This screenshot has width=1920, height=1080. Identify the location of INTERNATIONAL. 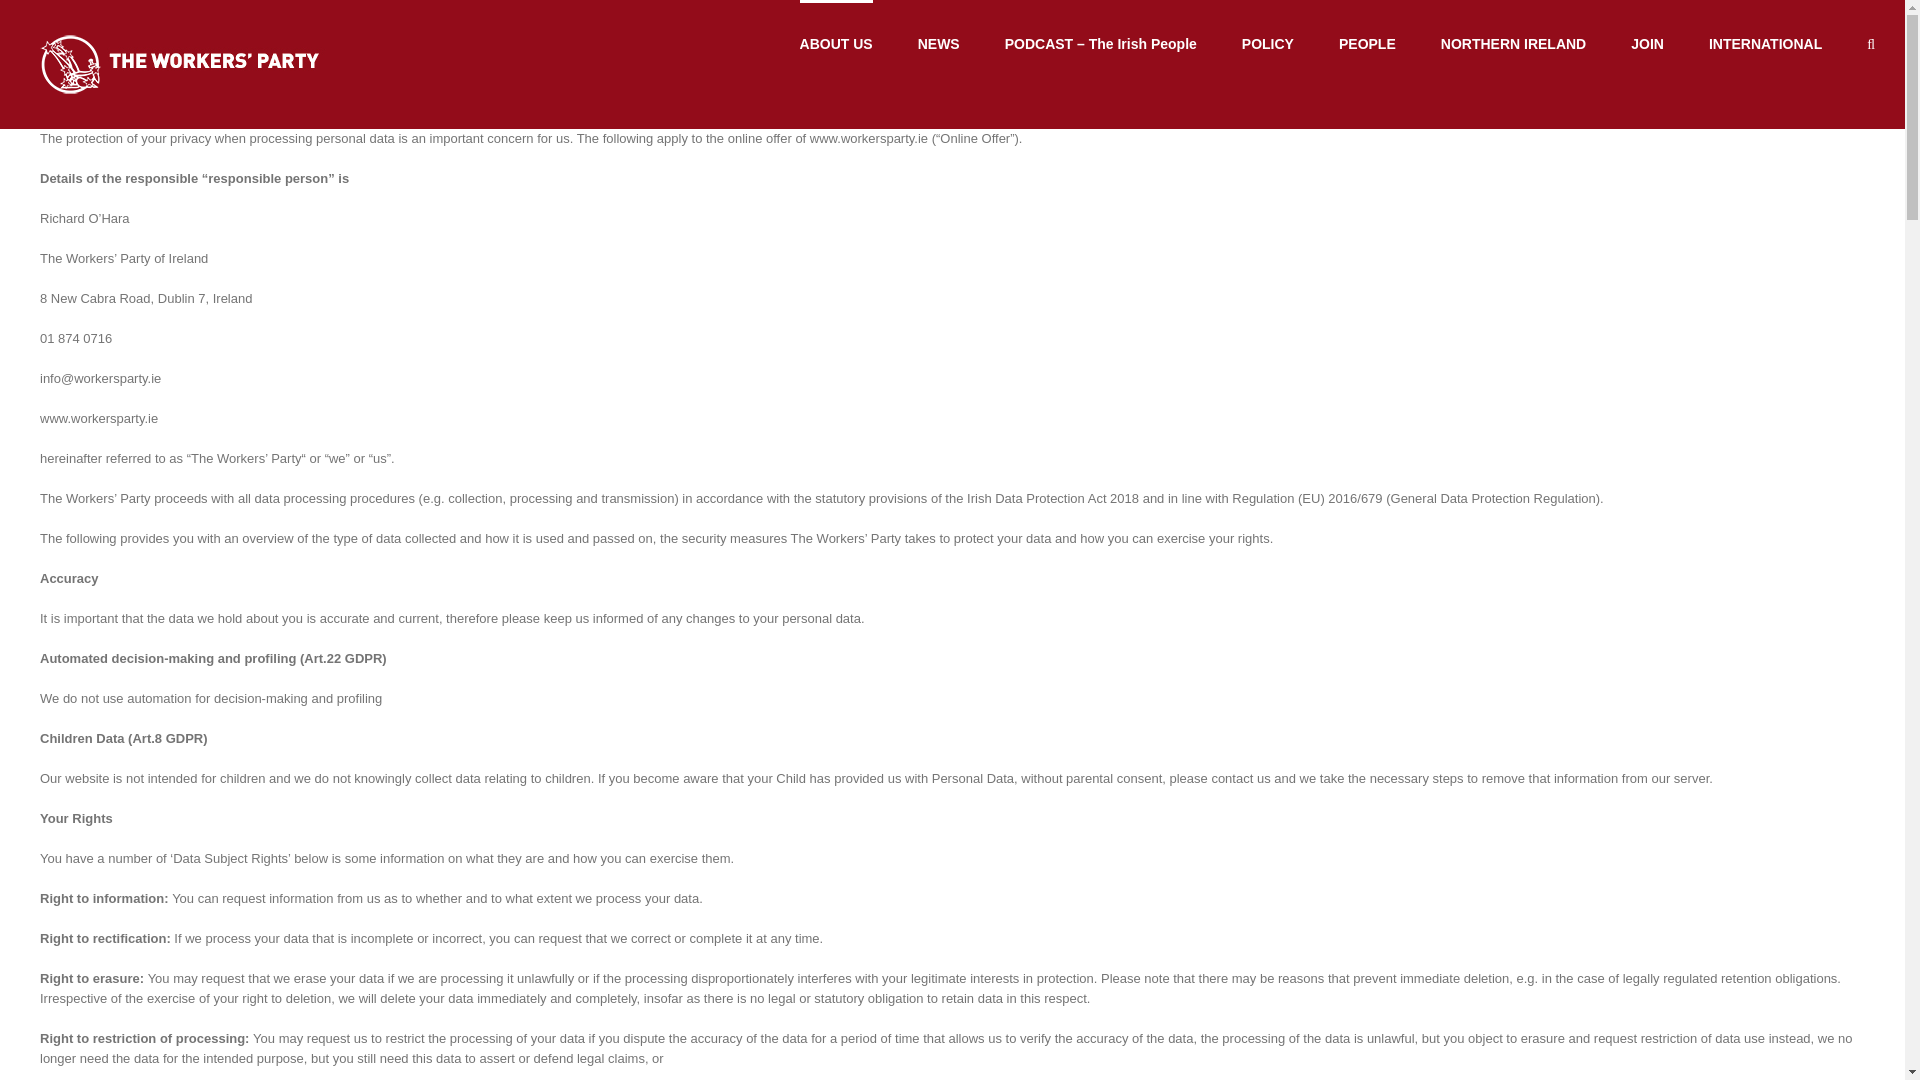
(1765, 43).